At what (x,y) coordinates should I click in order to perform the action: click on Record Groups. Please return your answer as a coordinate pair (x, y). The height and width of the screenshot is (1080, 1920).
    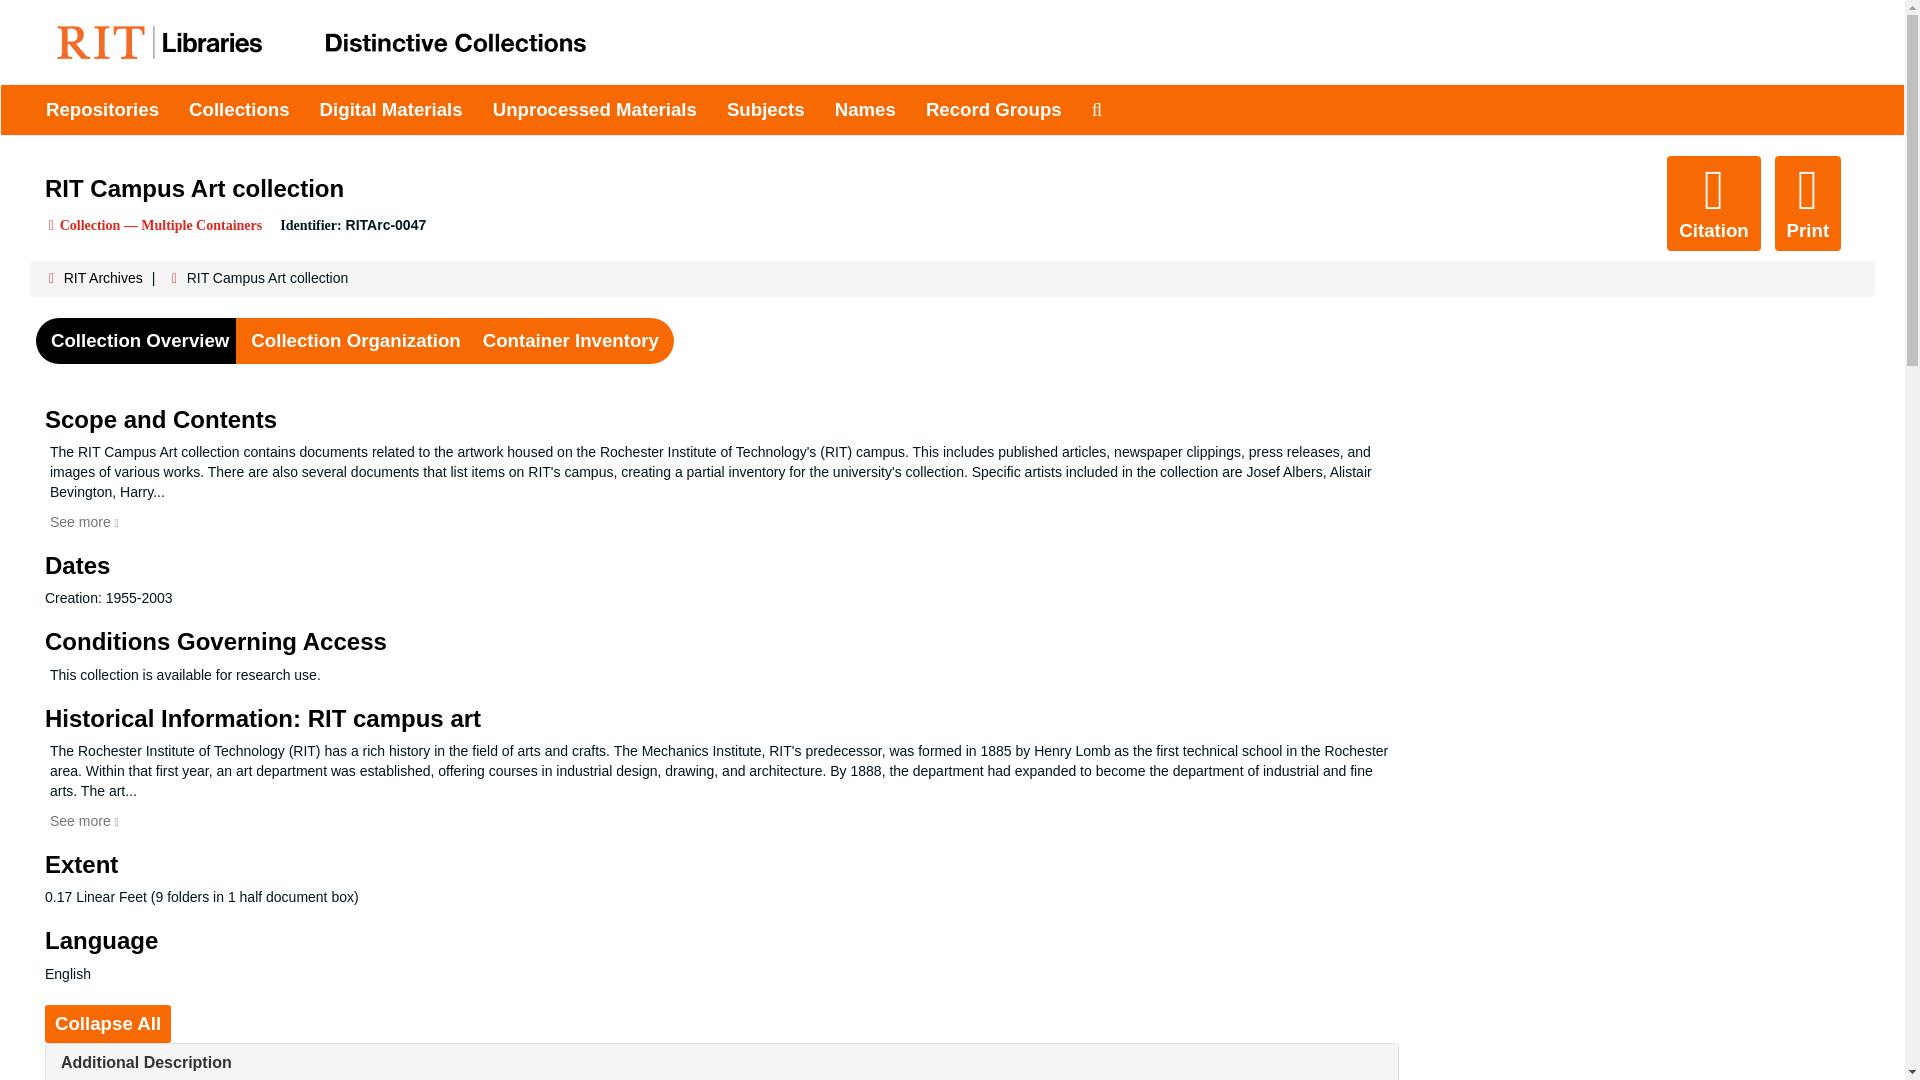
    Looking at the image, I should click on (994, 110).